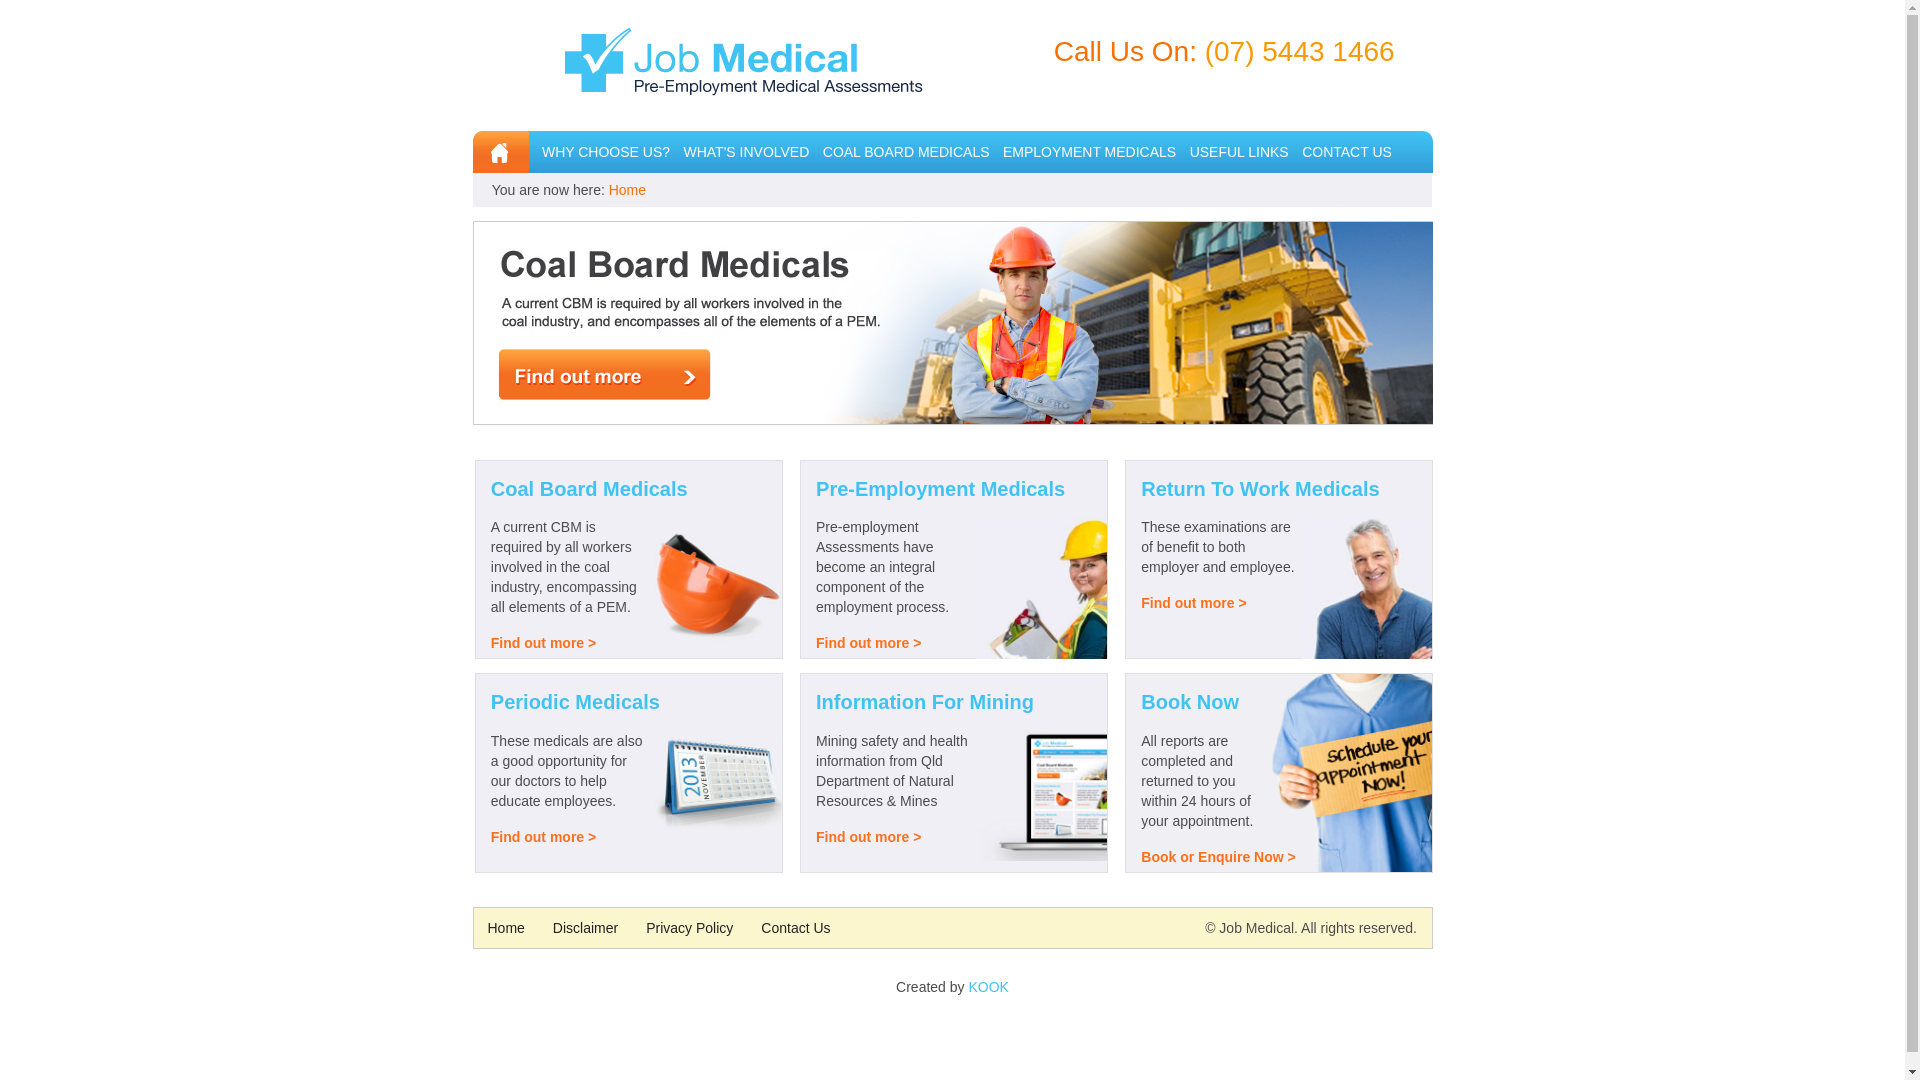  I want to click on Home, so click(628, 190).